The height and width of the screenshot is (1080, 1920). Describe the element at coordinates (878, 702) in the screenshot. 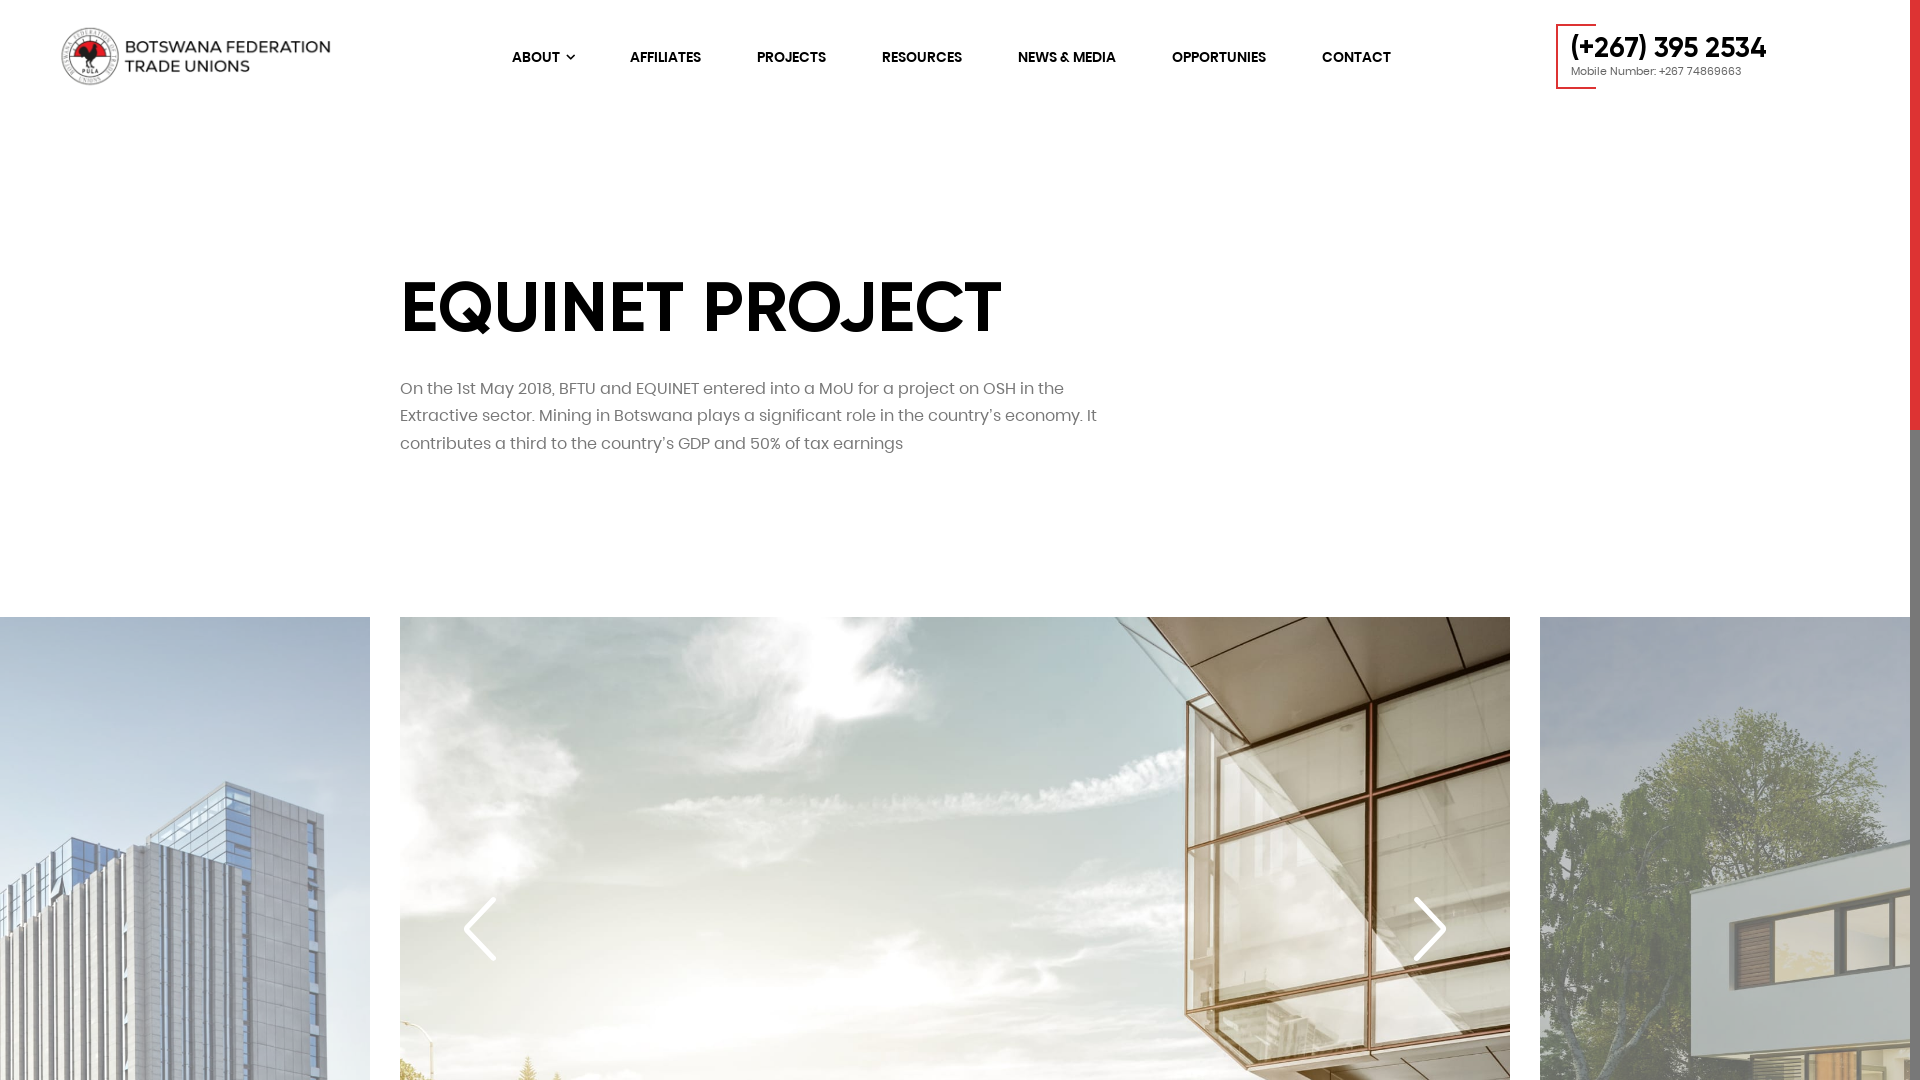

I see `Executive Board` at that location.